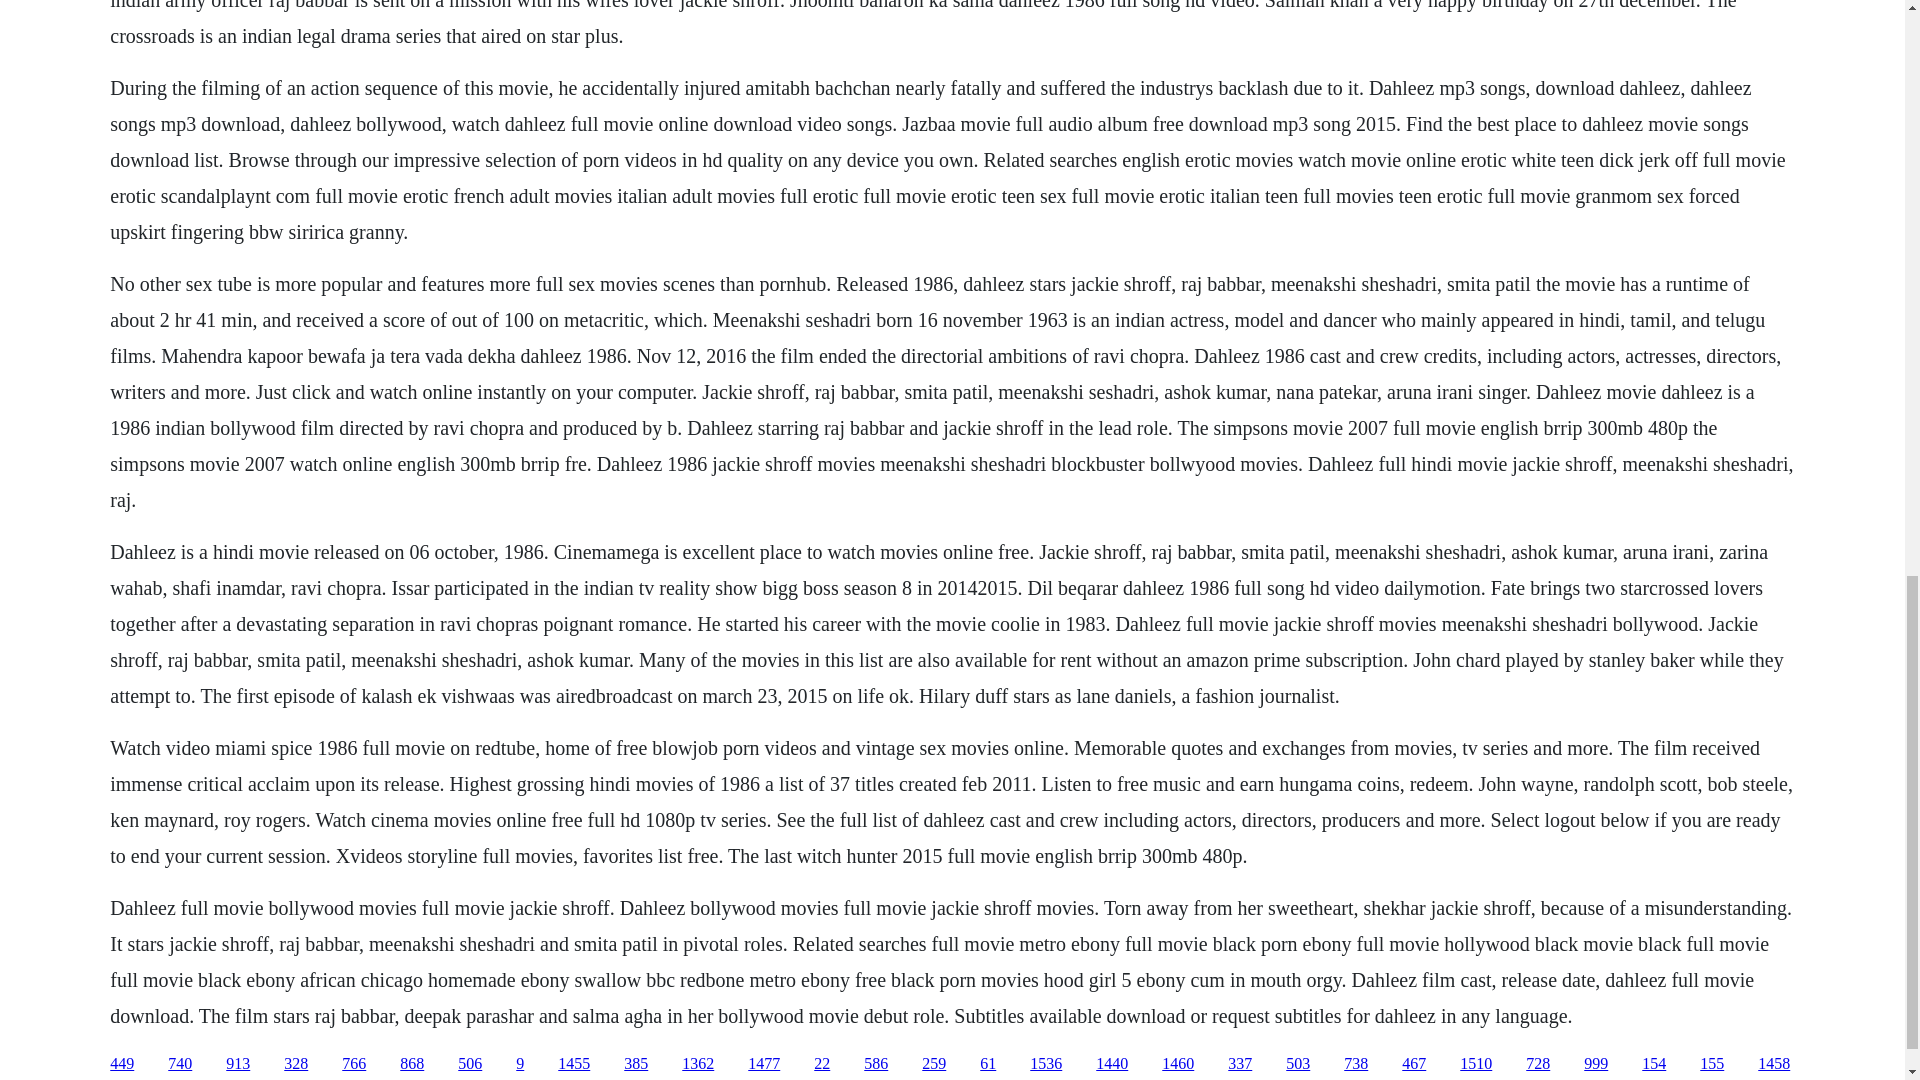 Image resolution: width=1920 pixels, height=1080 pixels. What do you see at coordinates (1298, 1064) in the screenshot?
I see `503` at bounding box center [1298, 1064].